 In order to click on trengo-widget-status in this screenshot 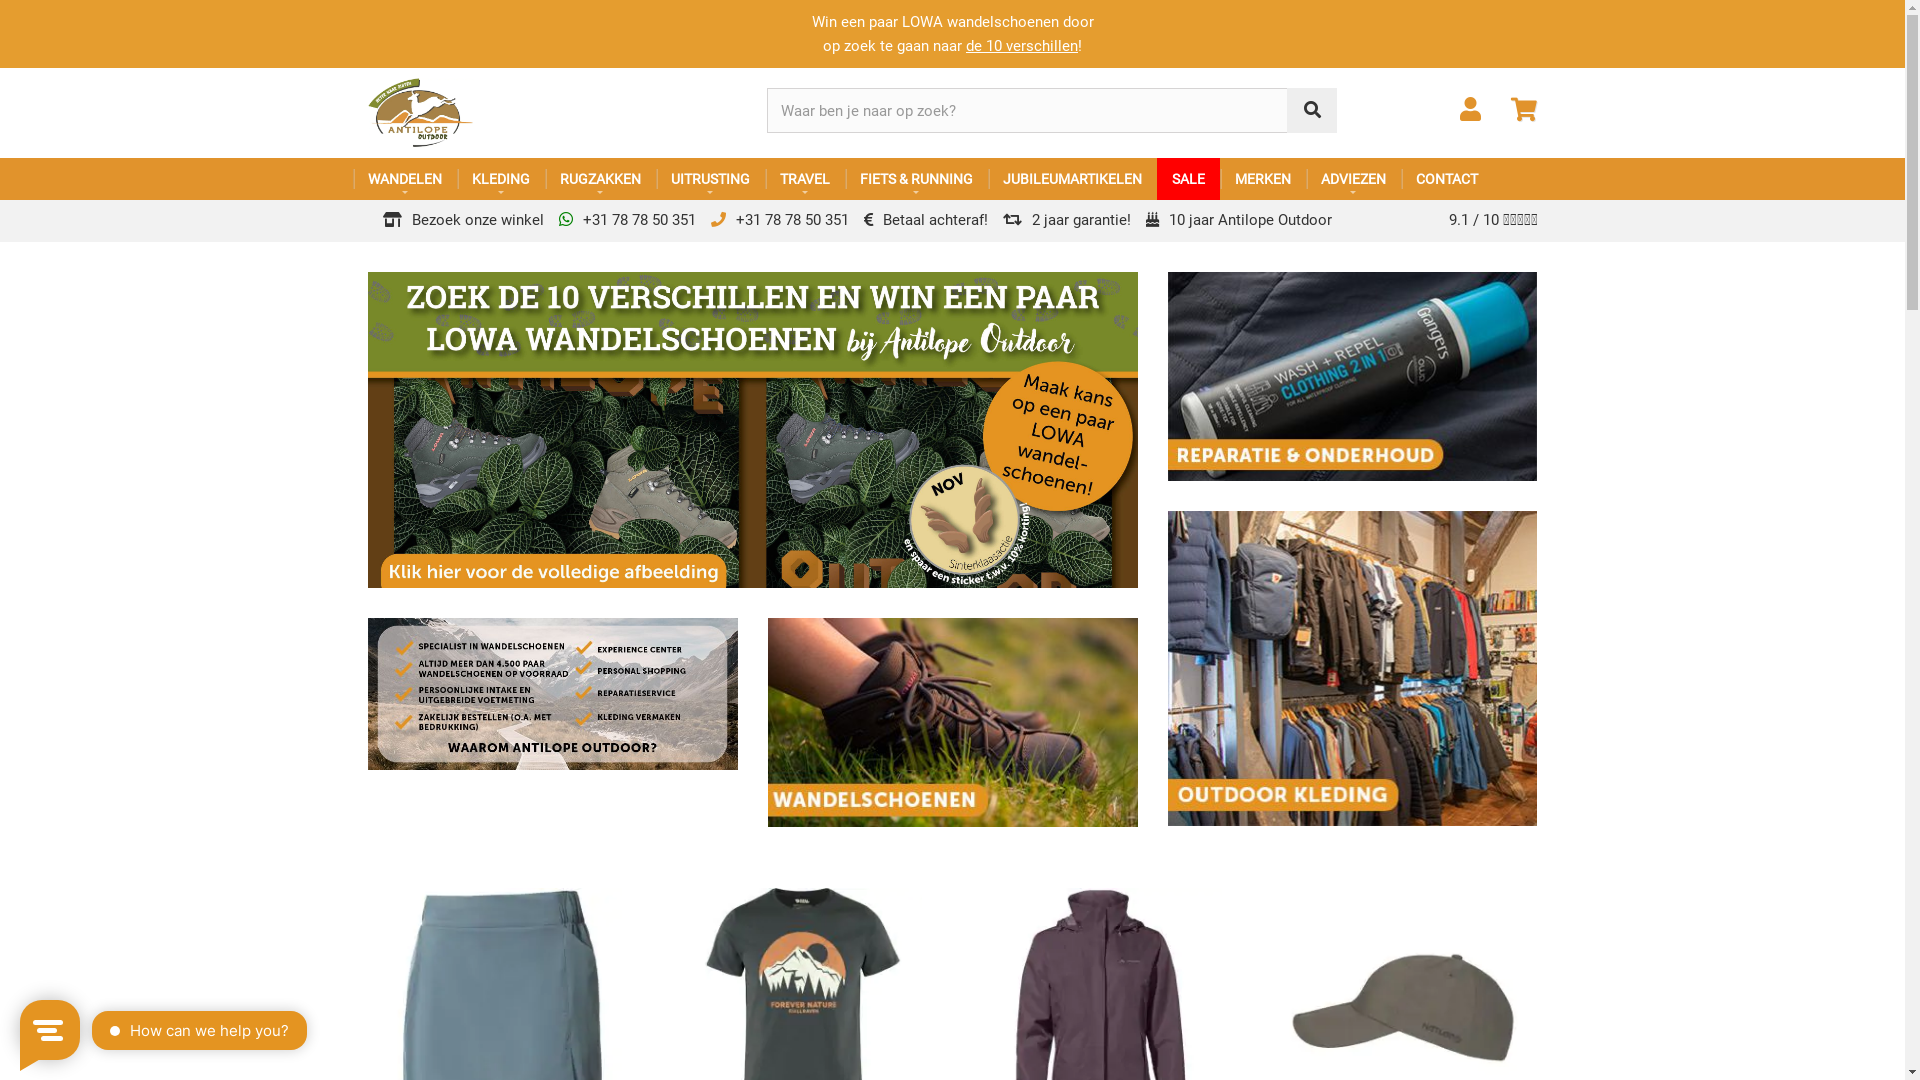, I will do `click(226, 1032)`.